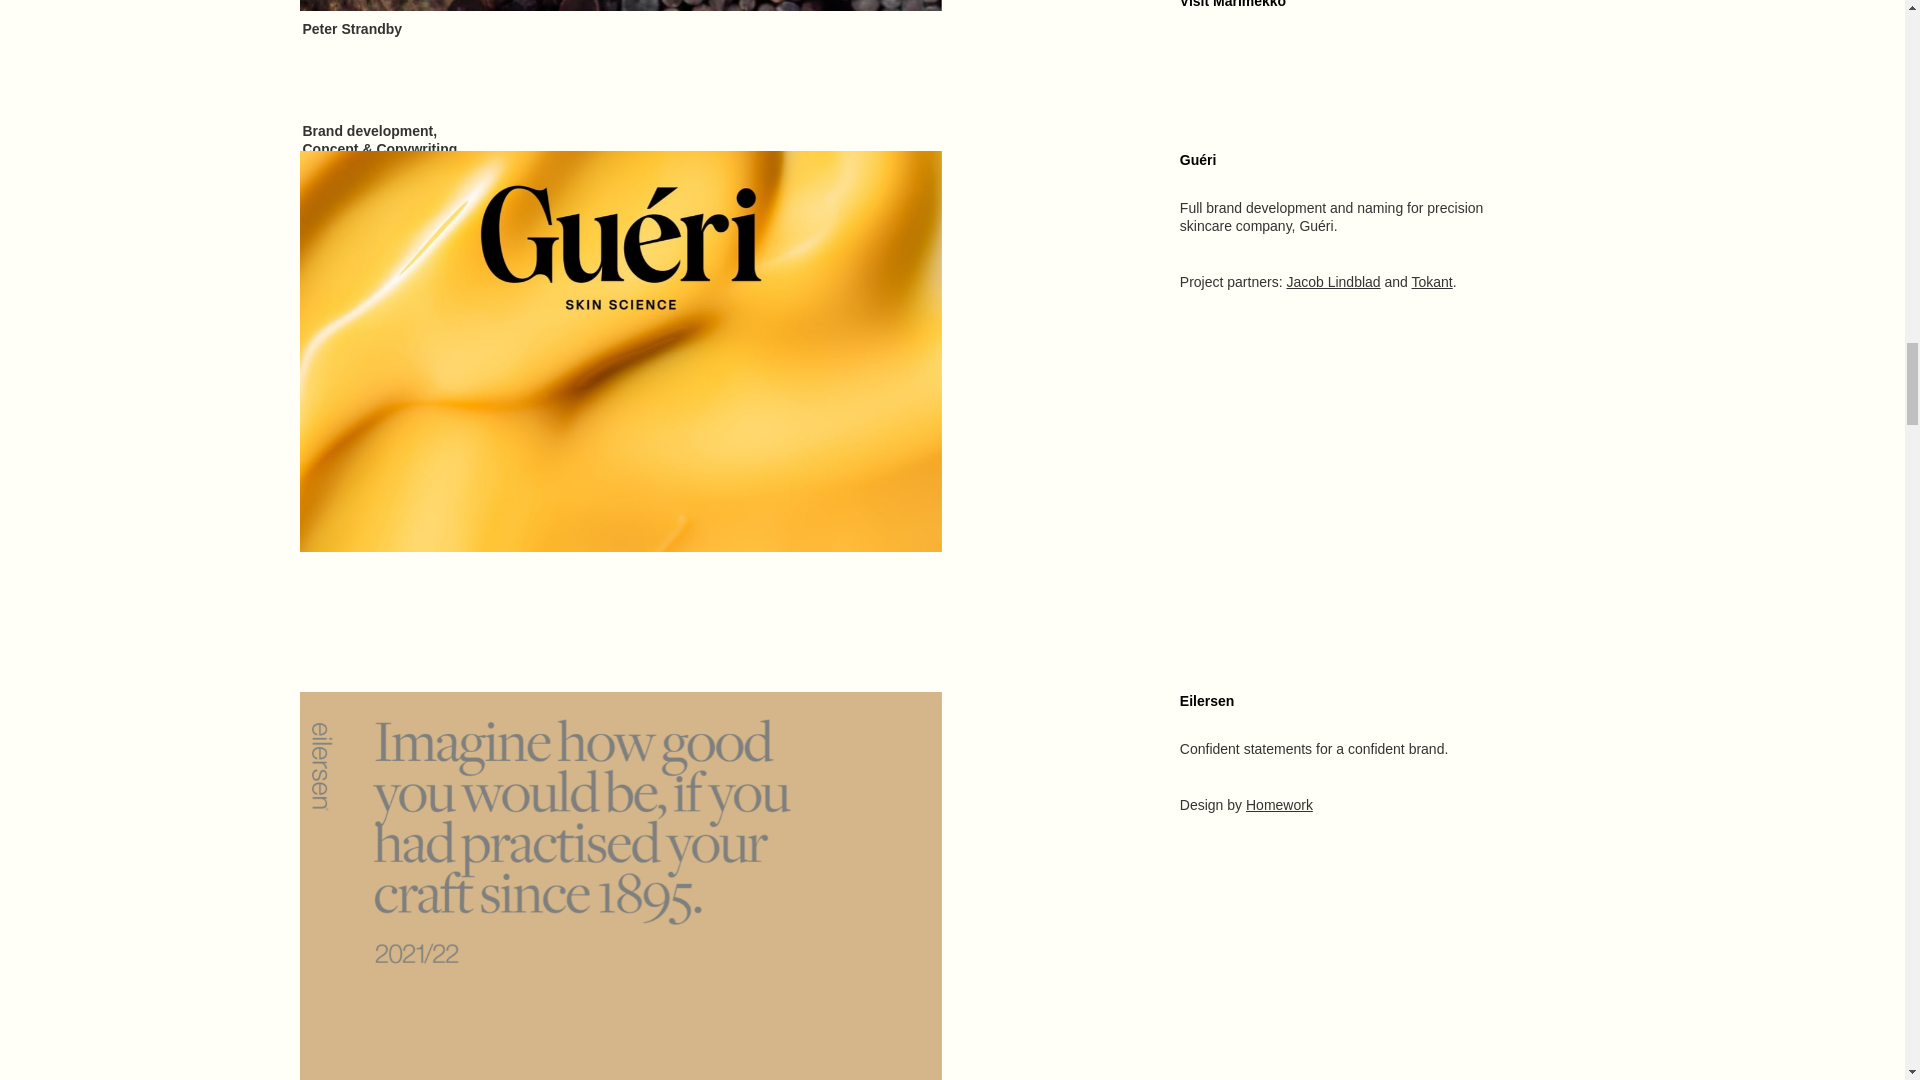  Describe the element at coordinates (1333, 282) in the screenshot. I see `Jacob Lindblad` at that location.